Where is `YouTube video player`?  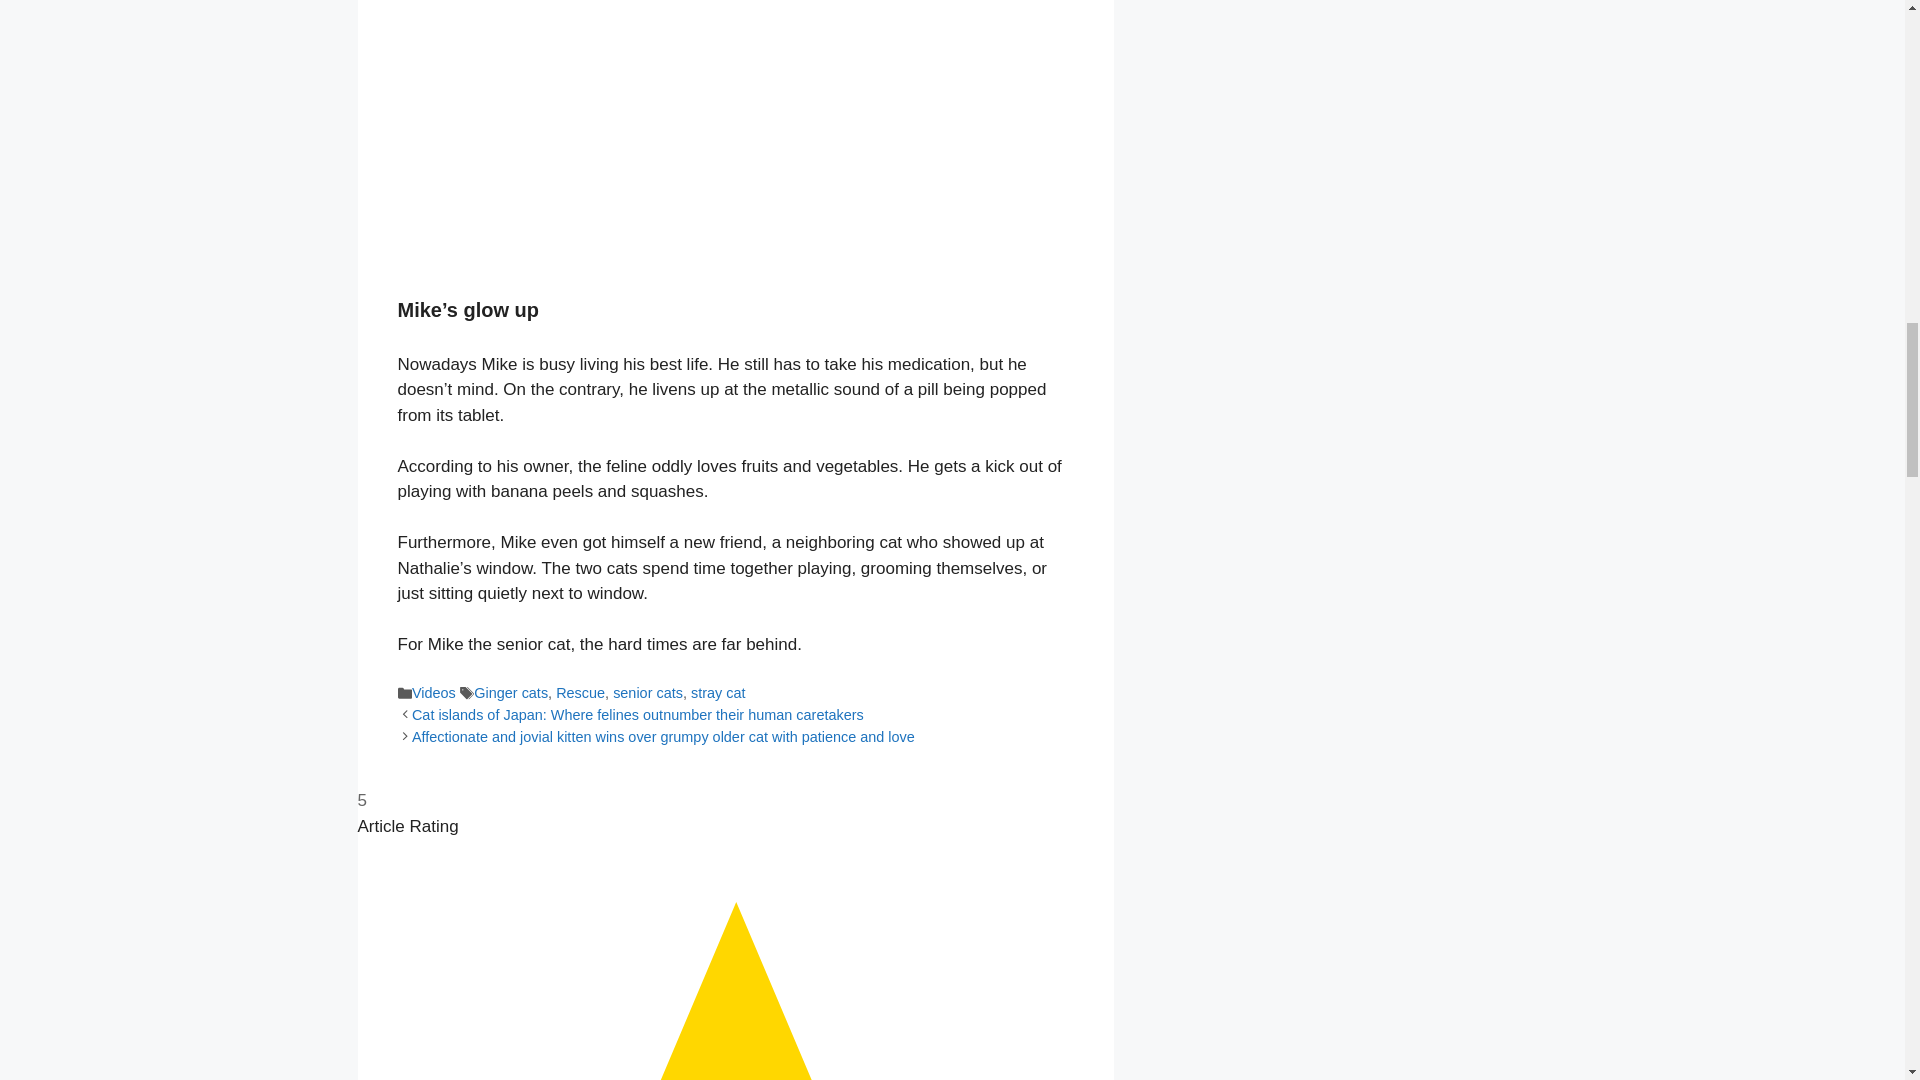
YouTube video player is located at coordinates (678, 132).